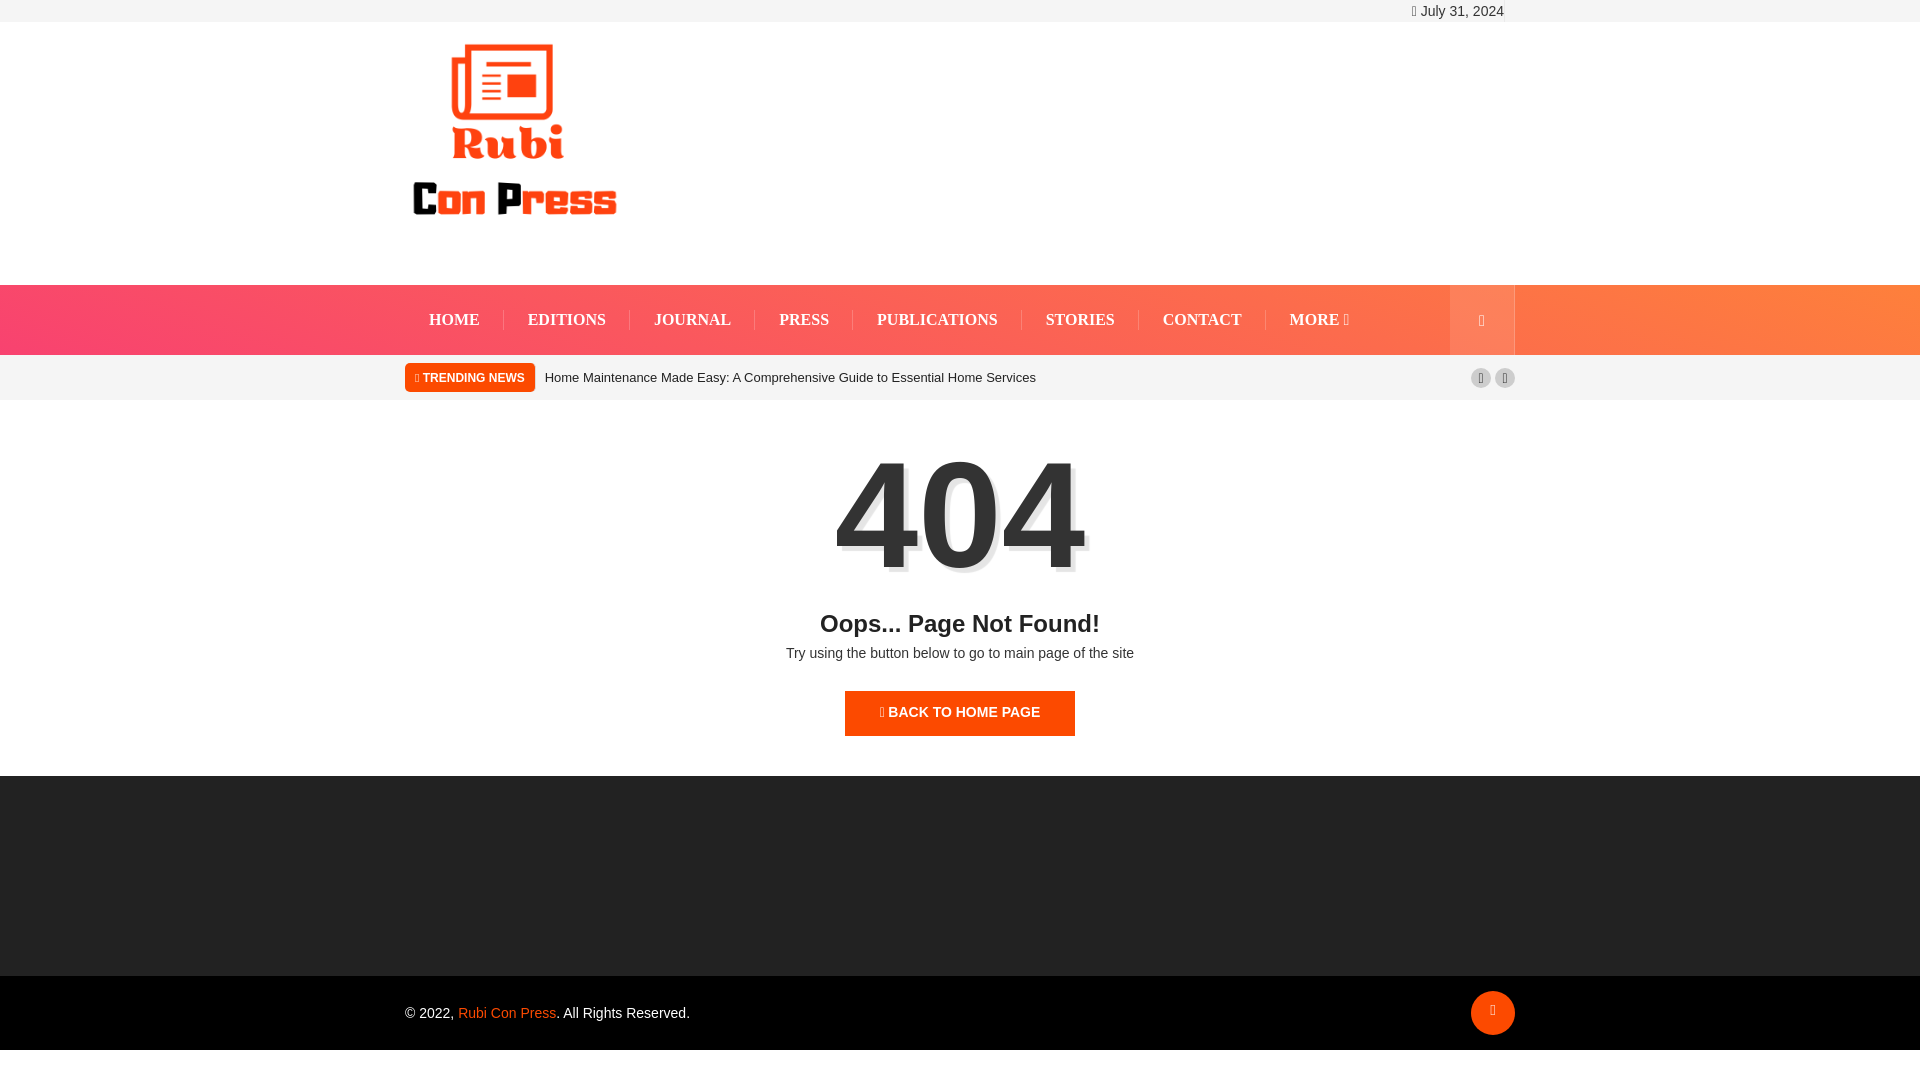 Image resolution: width=1920 pixels, height=1080 pixels. I want to click on popup modal for search, so click(1482, 320).